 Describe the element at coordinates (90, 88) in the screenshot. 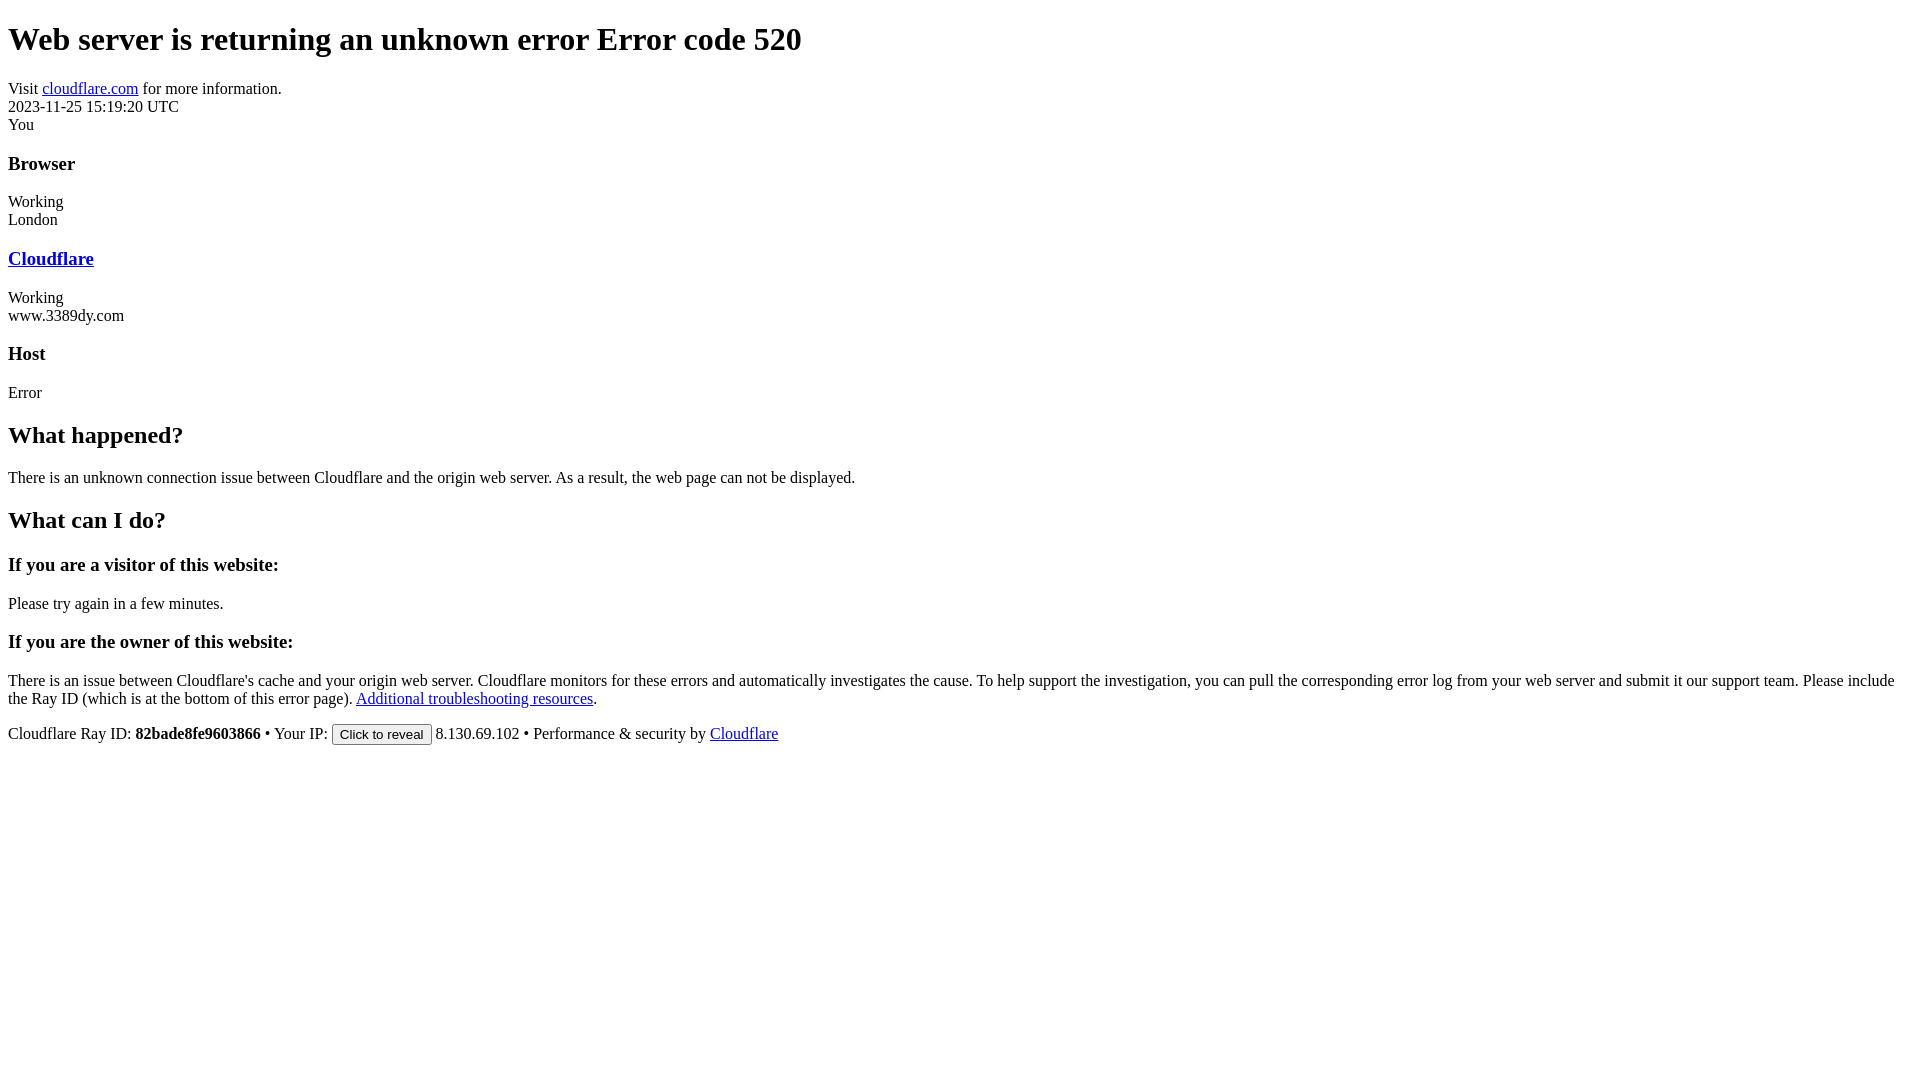

I see `cloudflare.com` at that location.